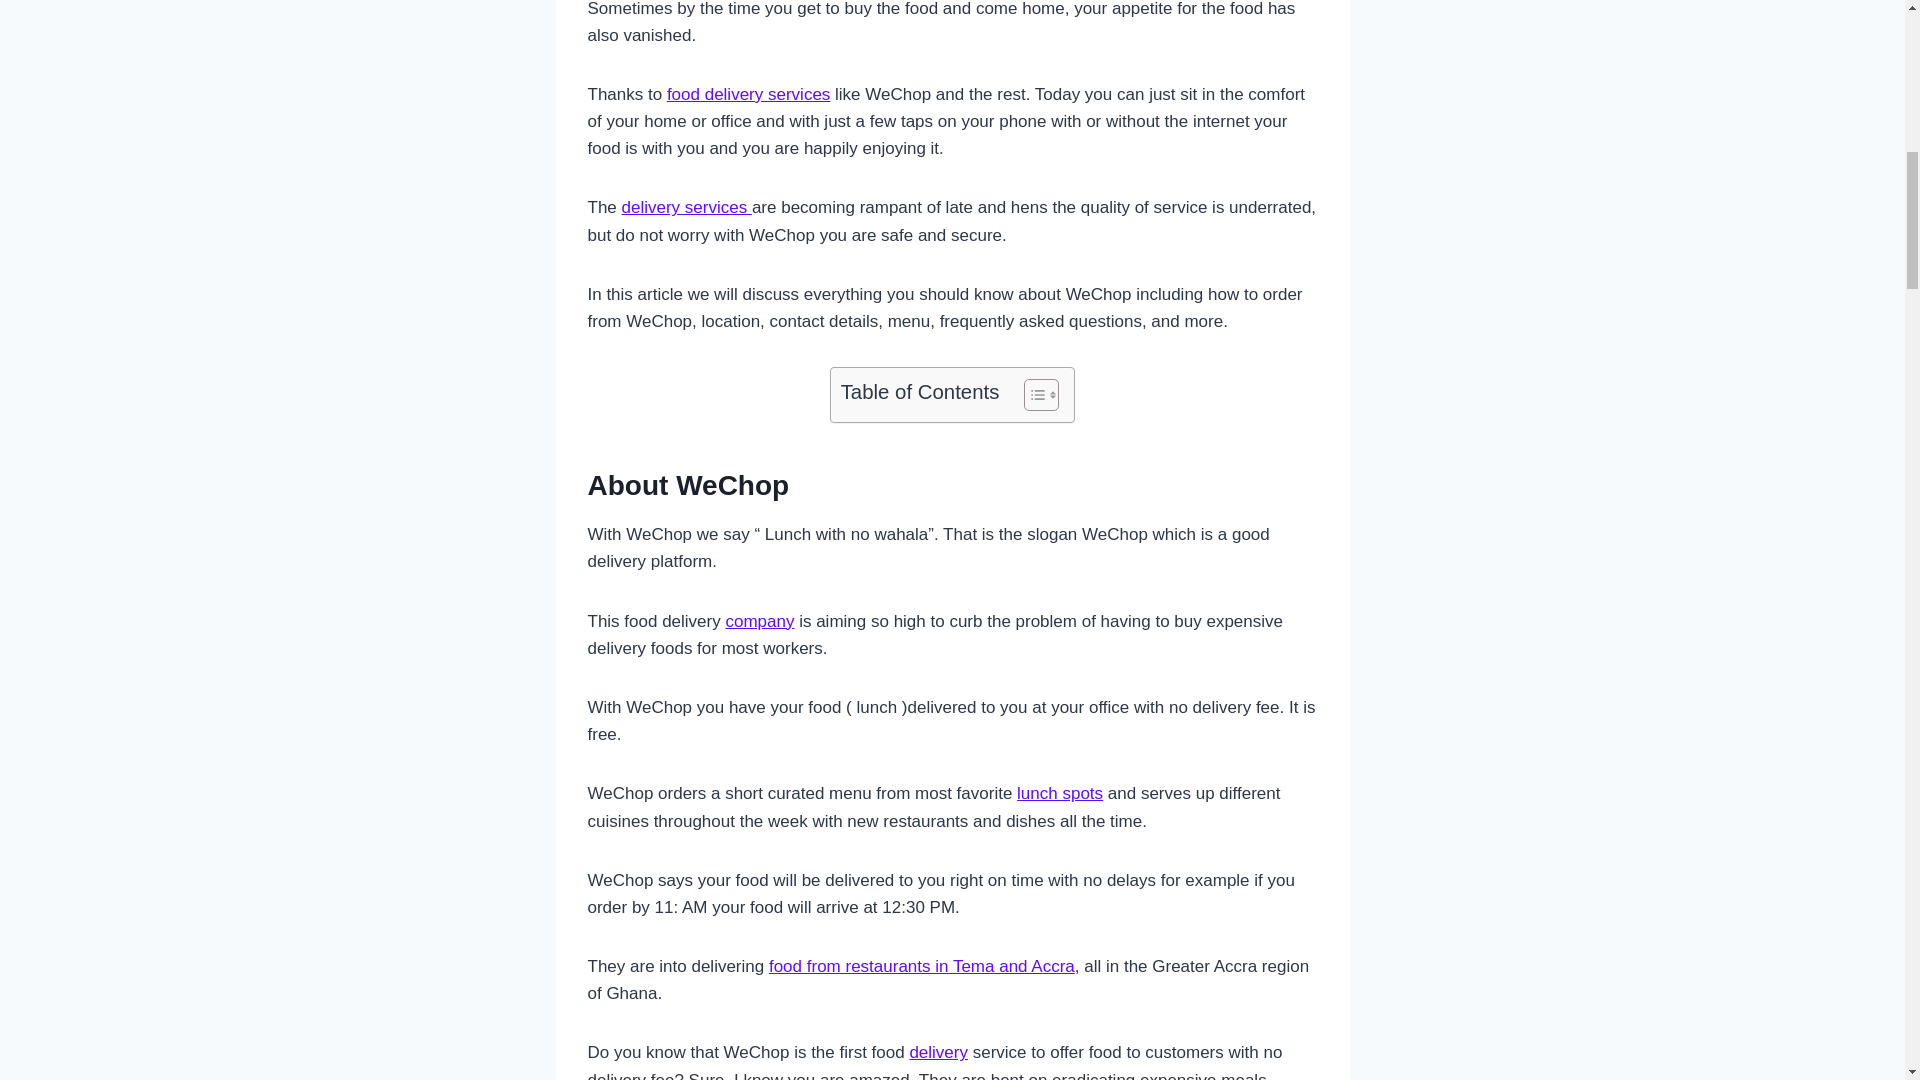  I want to click on delivery, so click(938, 1052).